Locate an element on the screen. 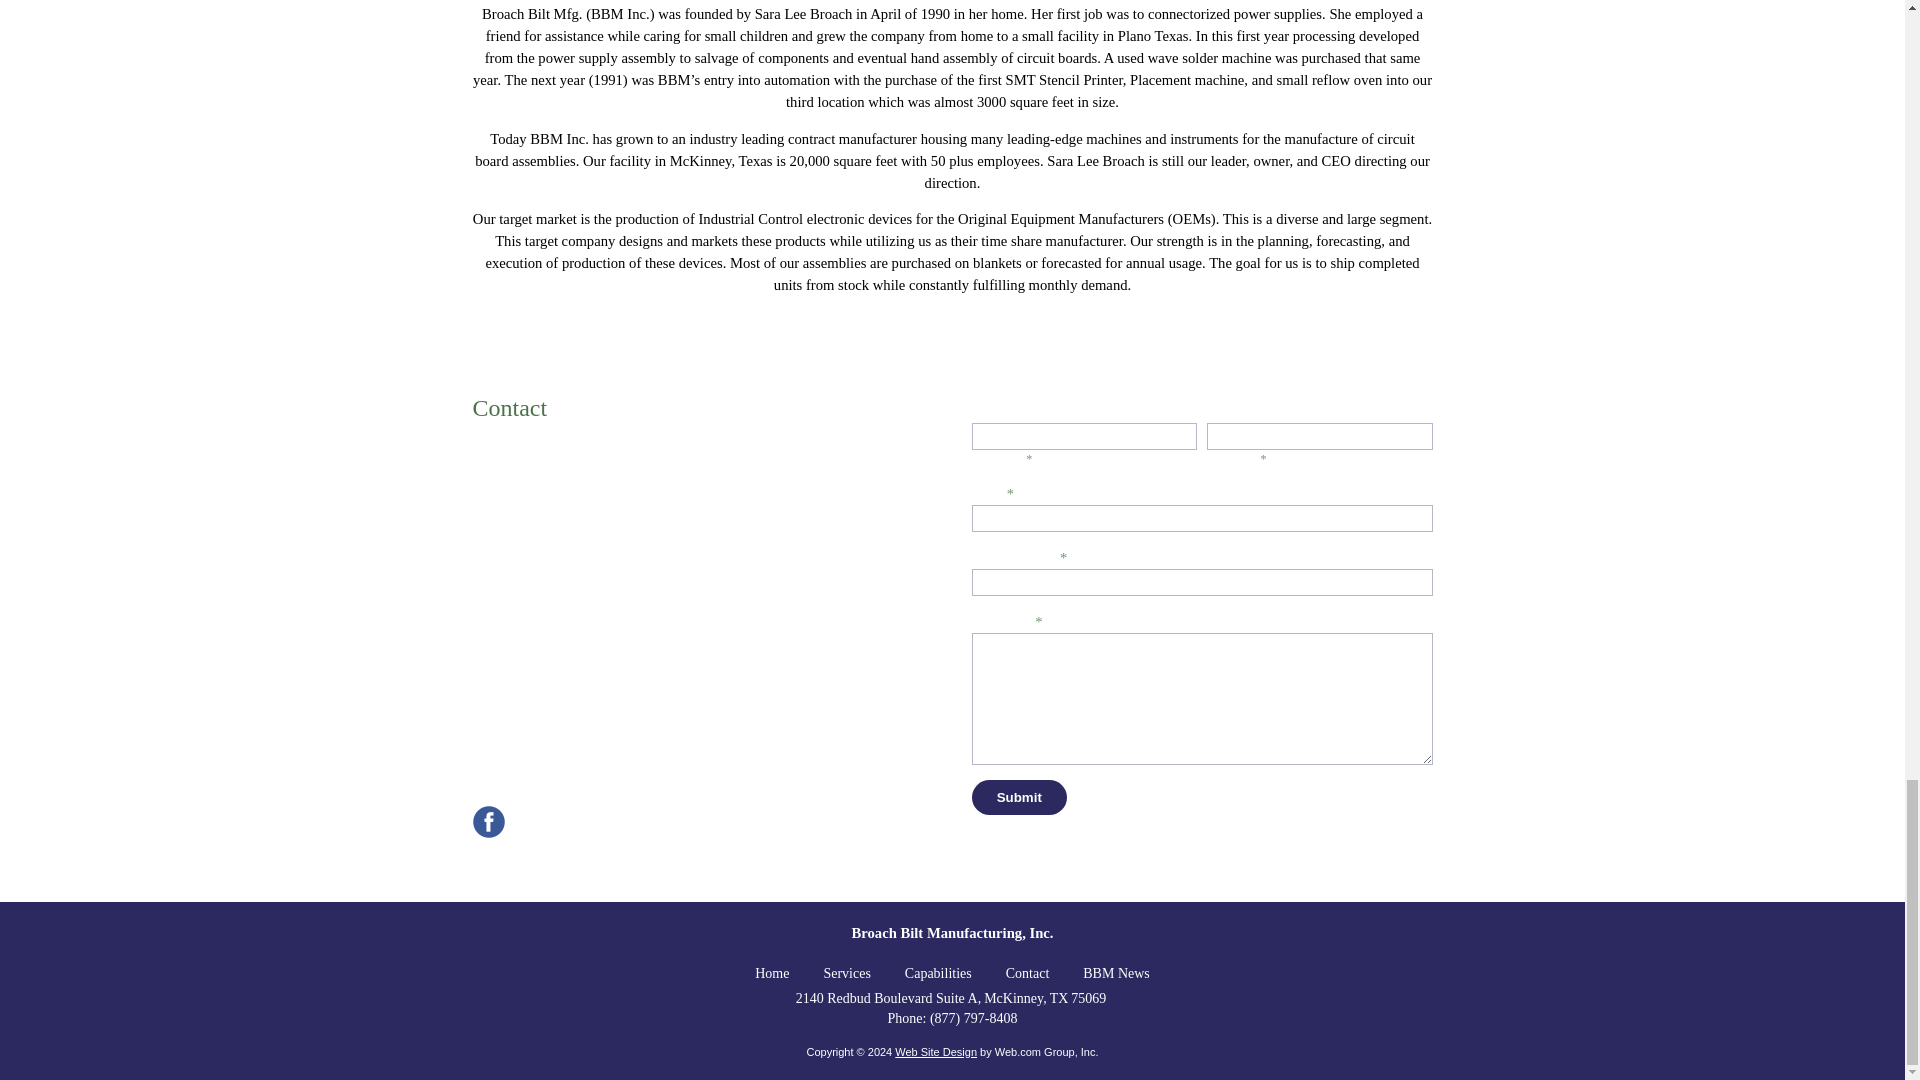  BBM News is located at coordinates (1116, 974).